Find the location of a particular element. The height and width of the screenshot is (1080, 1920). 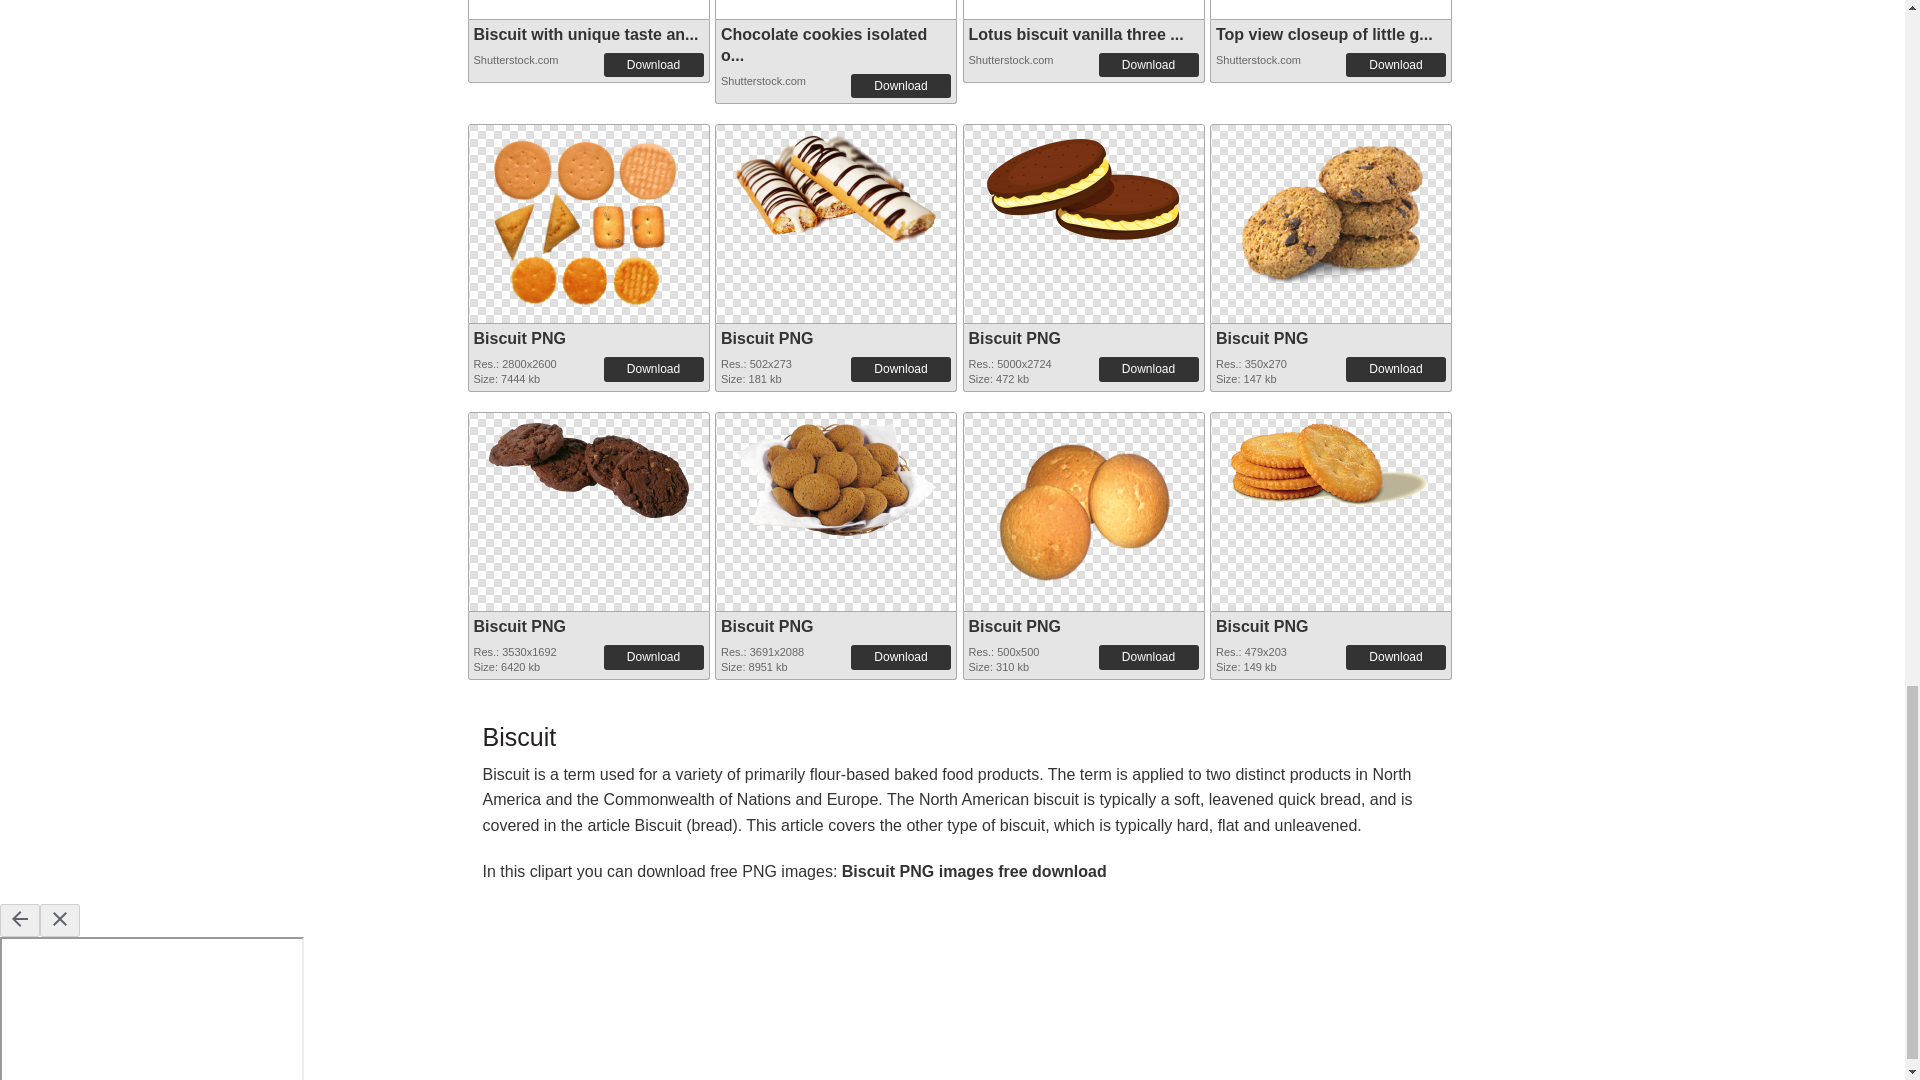

Biscuit PNG is located at coordinates (836, 184).